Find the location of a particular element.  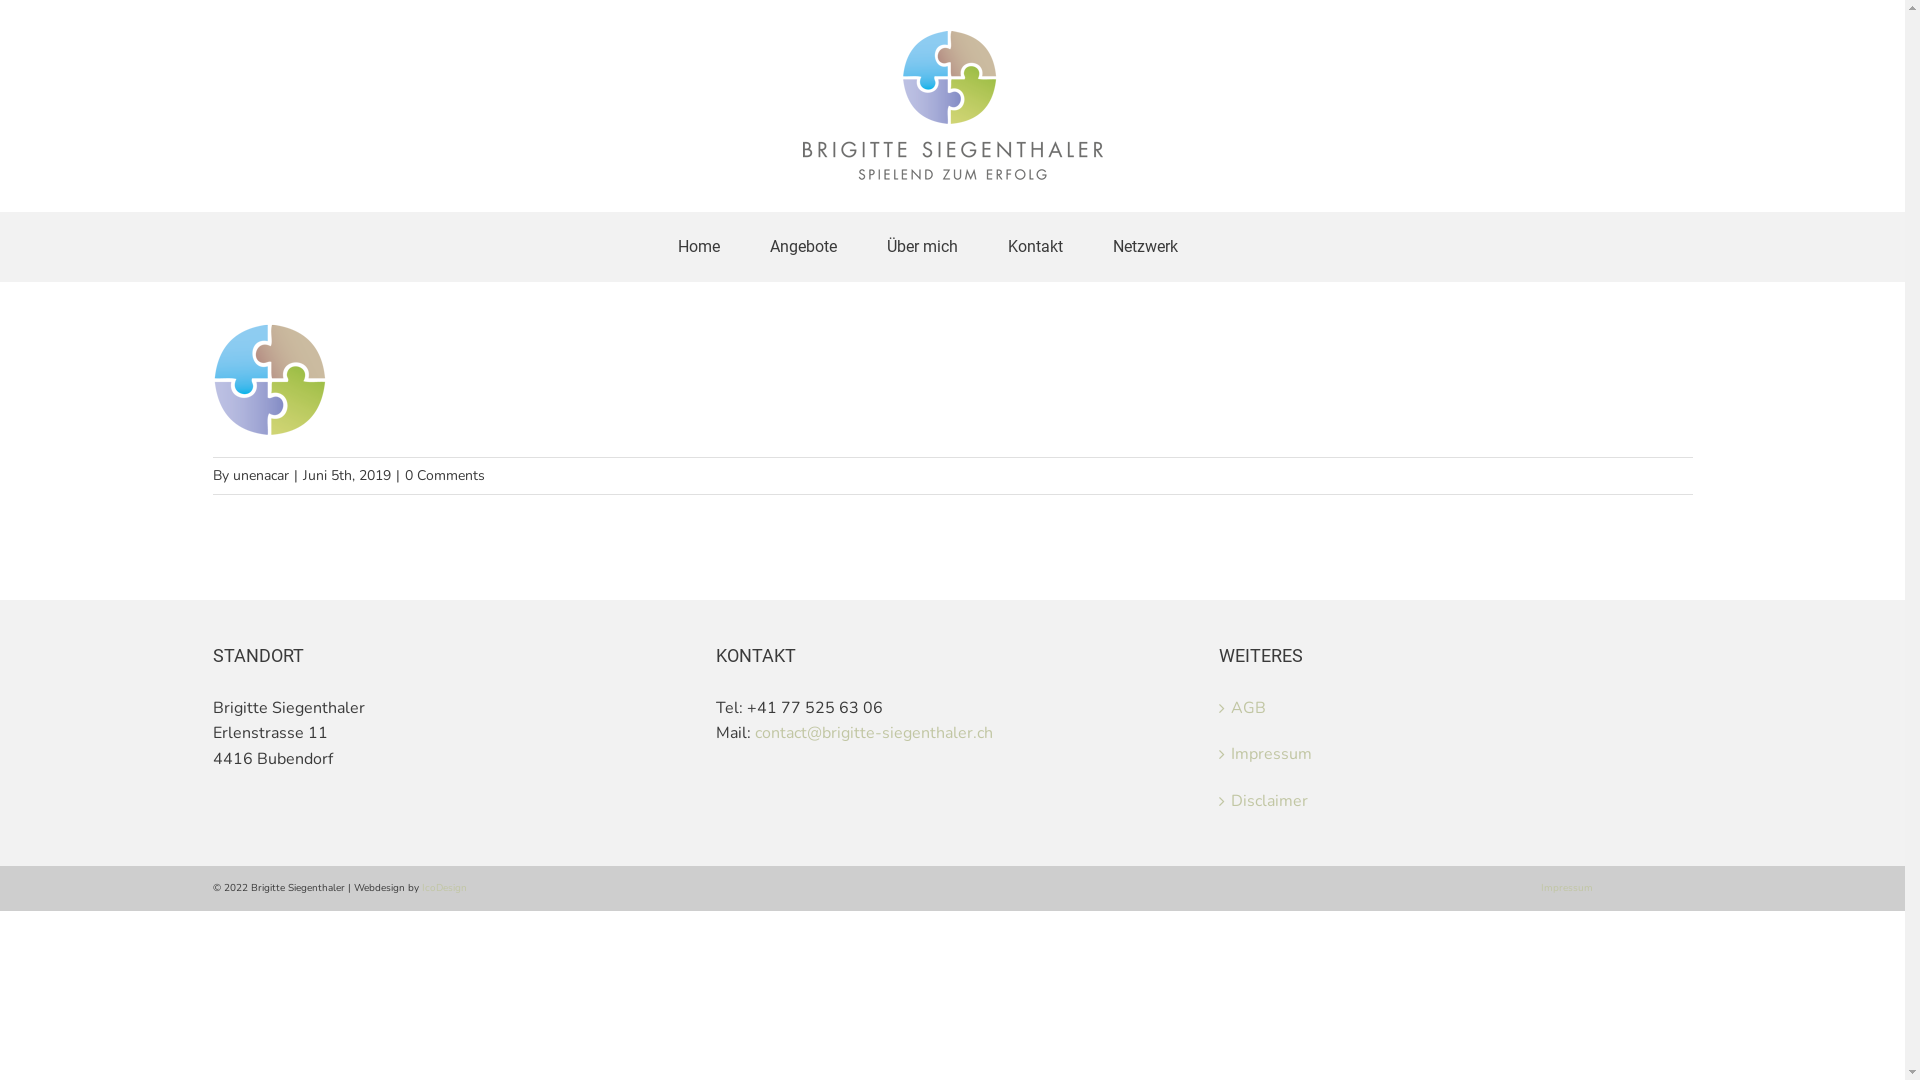

Kontakt is located at coordinates (1036, 247).